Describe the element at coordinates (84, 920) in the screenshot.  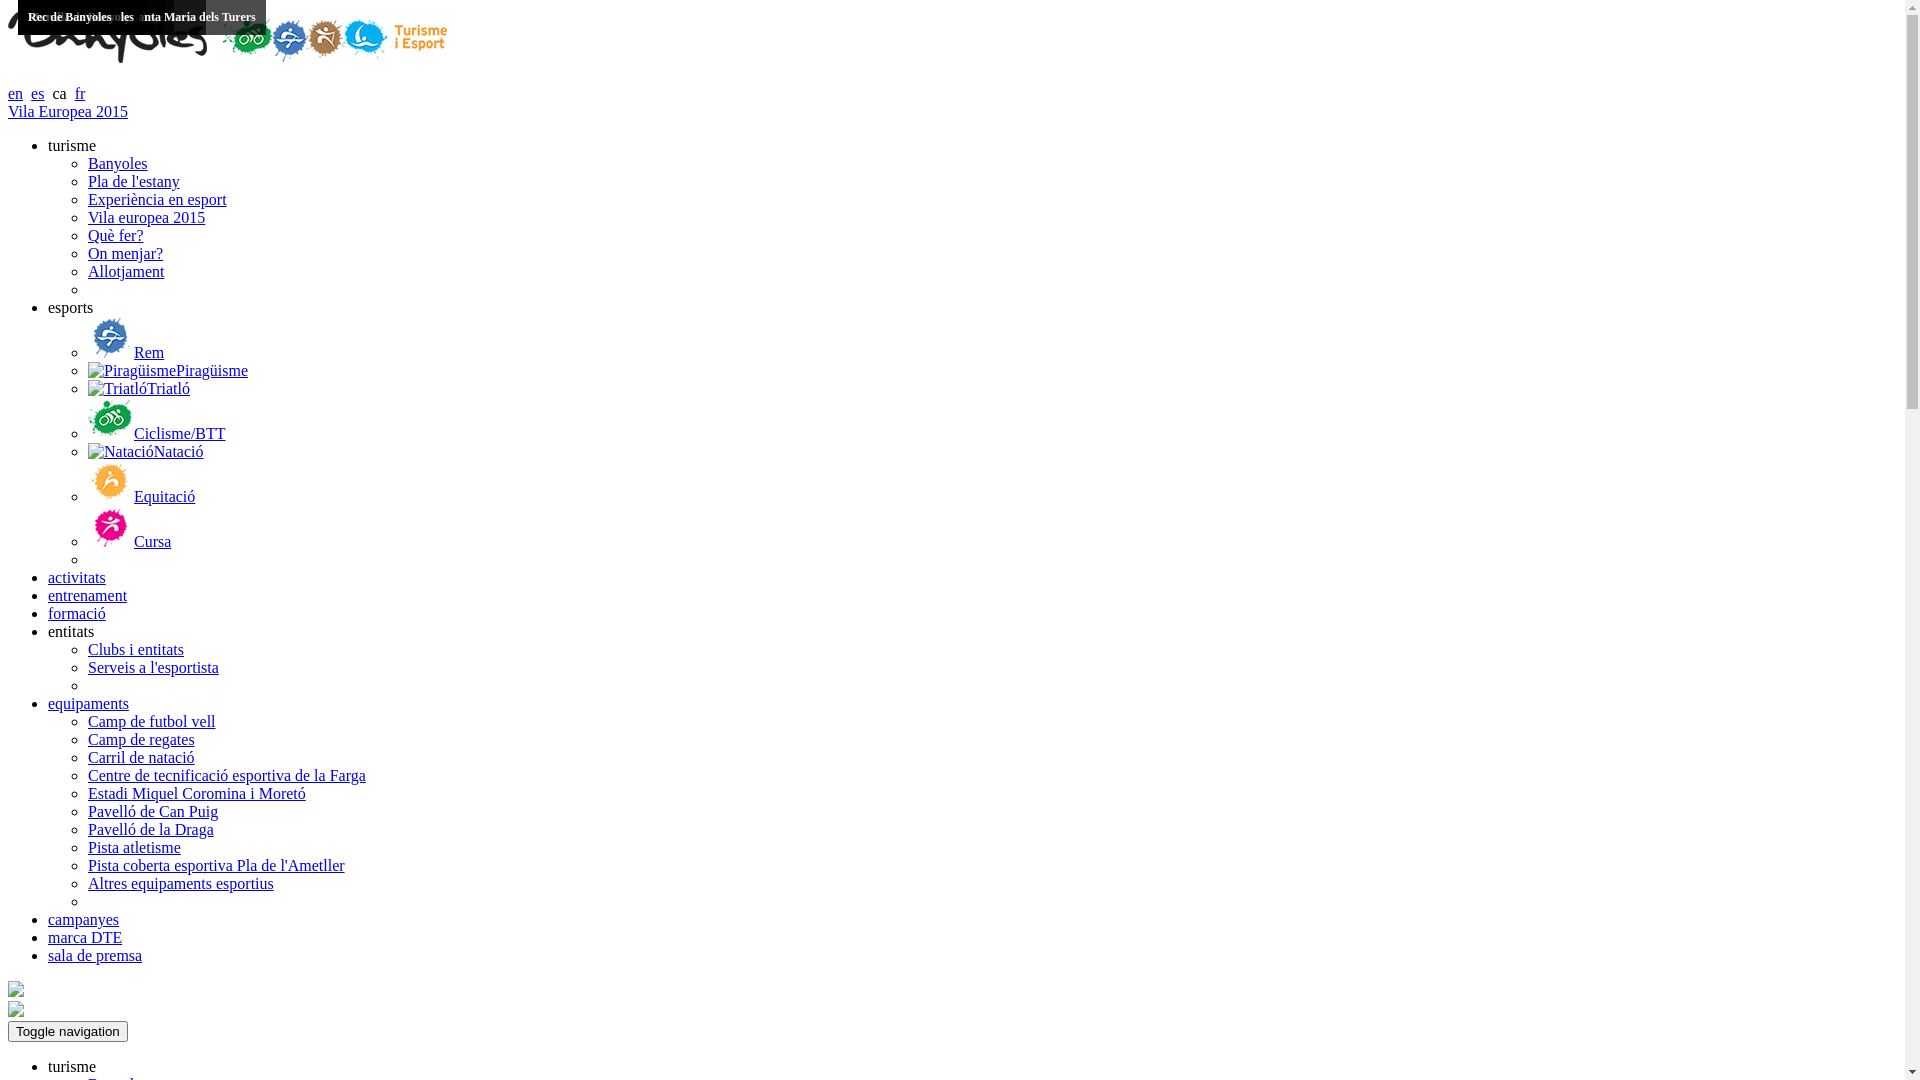
I see `campanyes` at that location.